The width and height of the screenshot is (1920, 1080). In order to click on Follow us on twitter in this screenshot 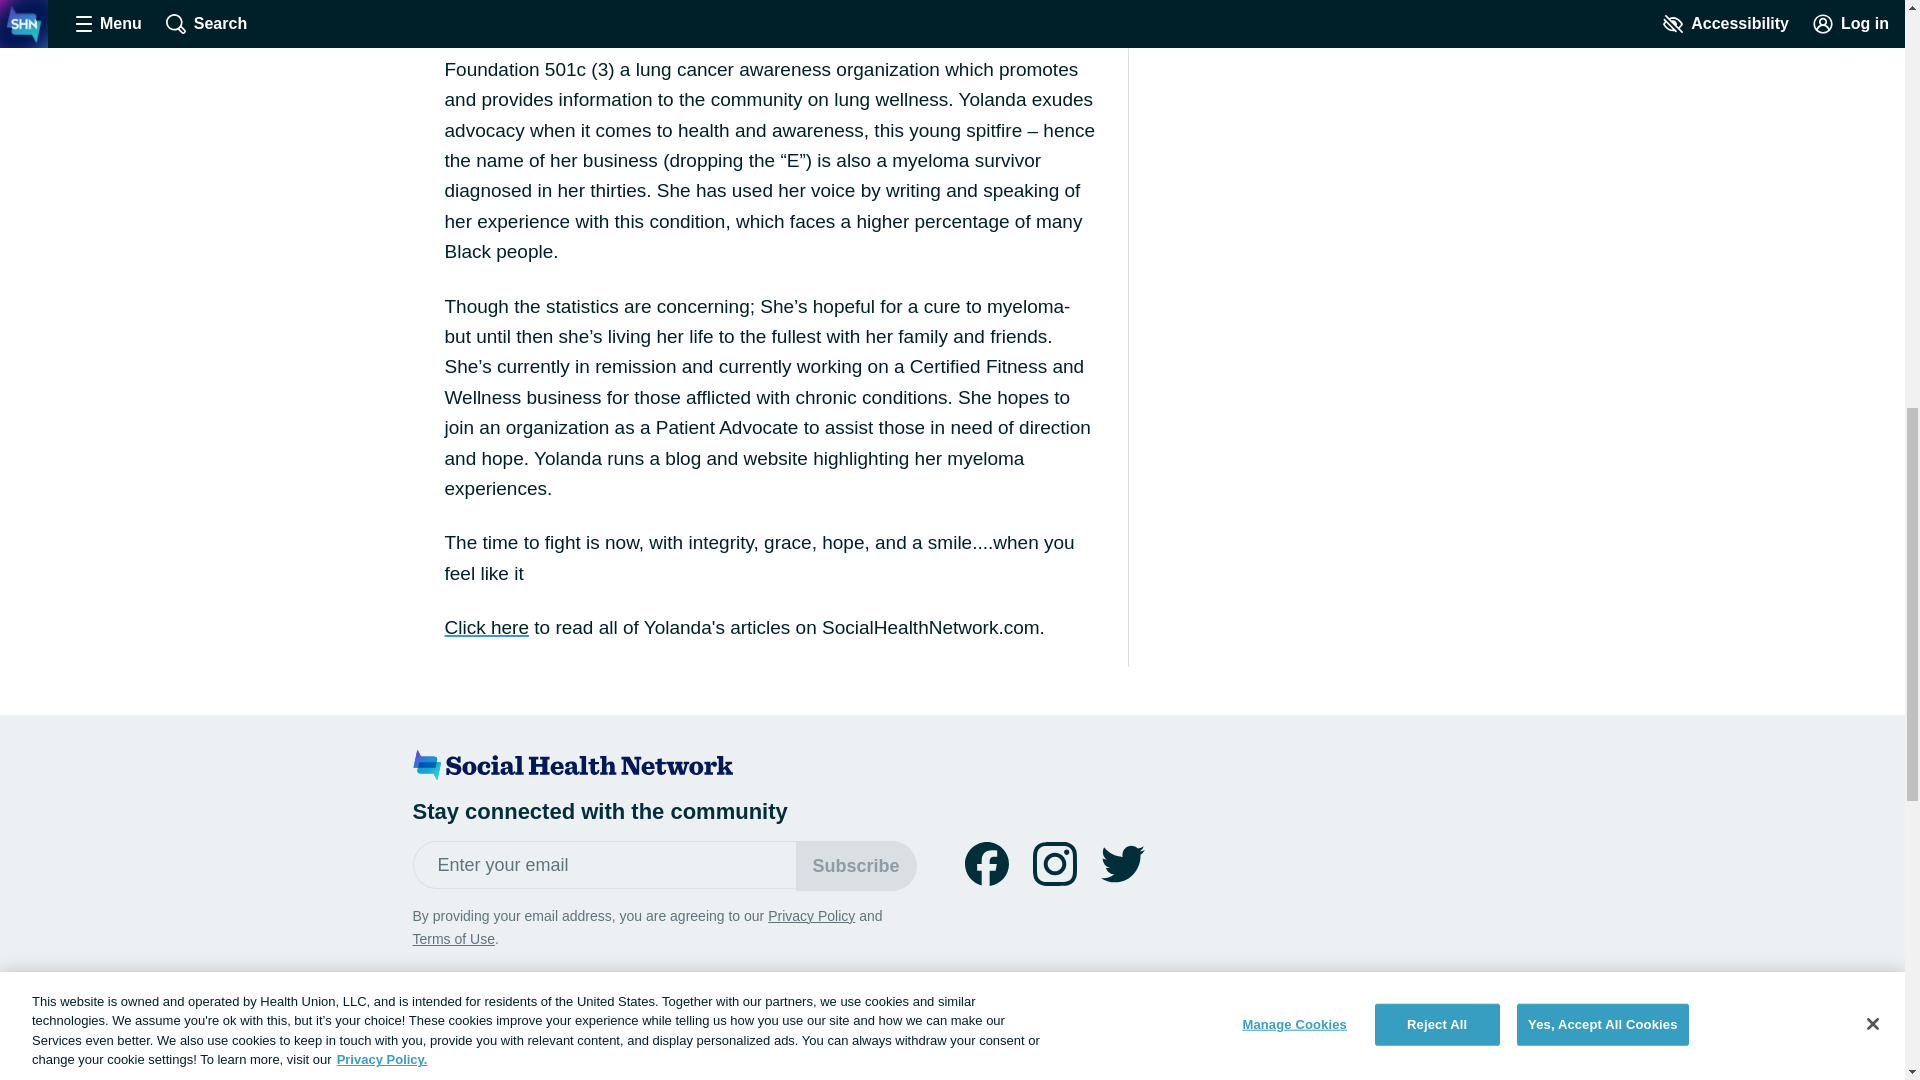, I will do `click(1122, 864)`.